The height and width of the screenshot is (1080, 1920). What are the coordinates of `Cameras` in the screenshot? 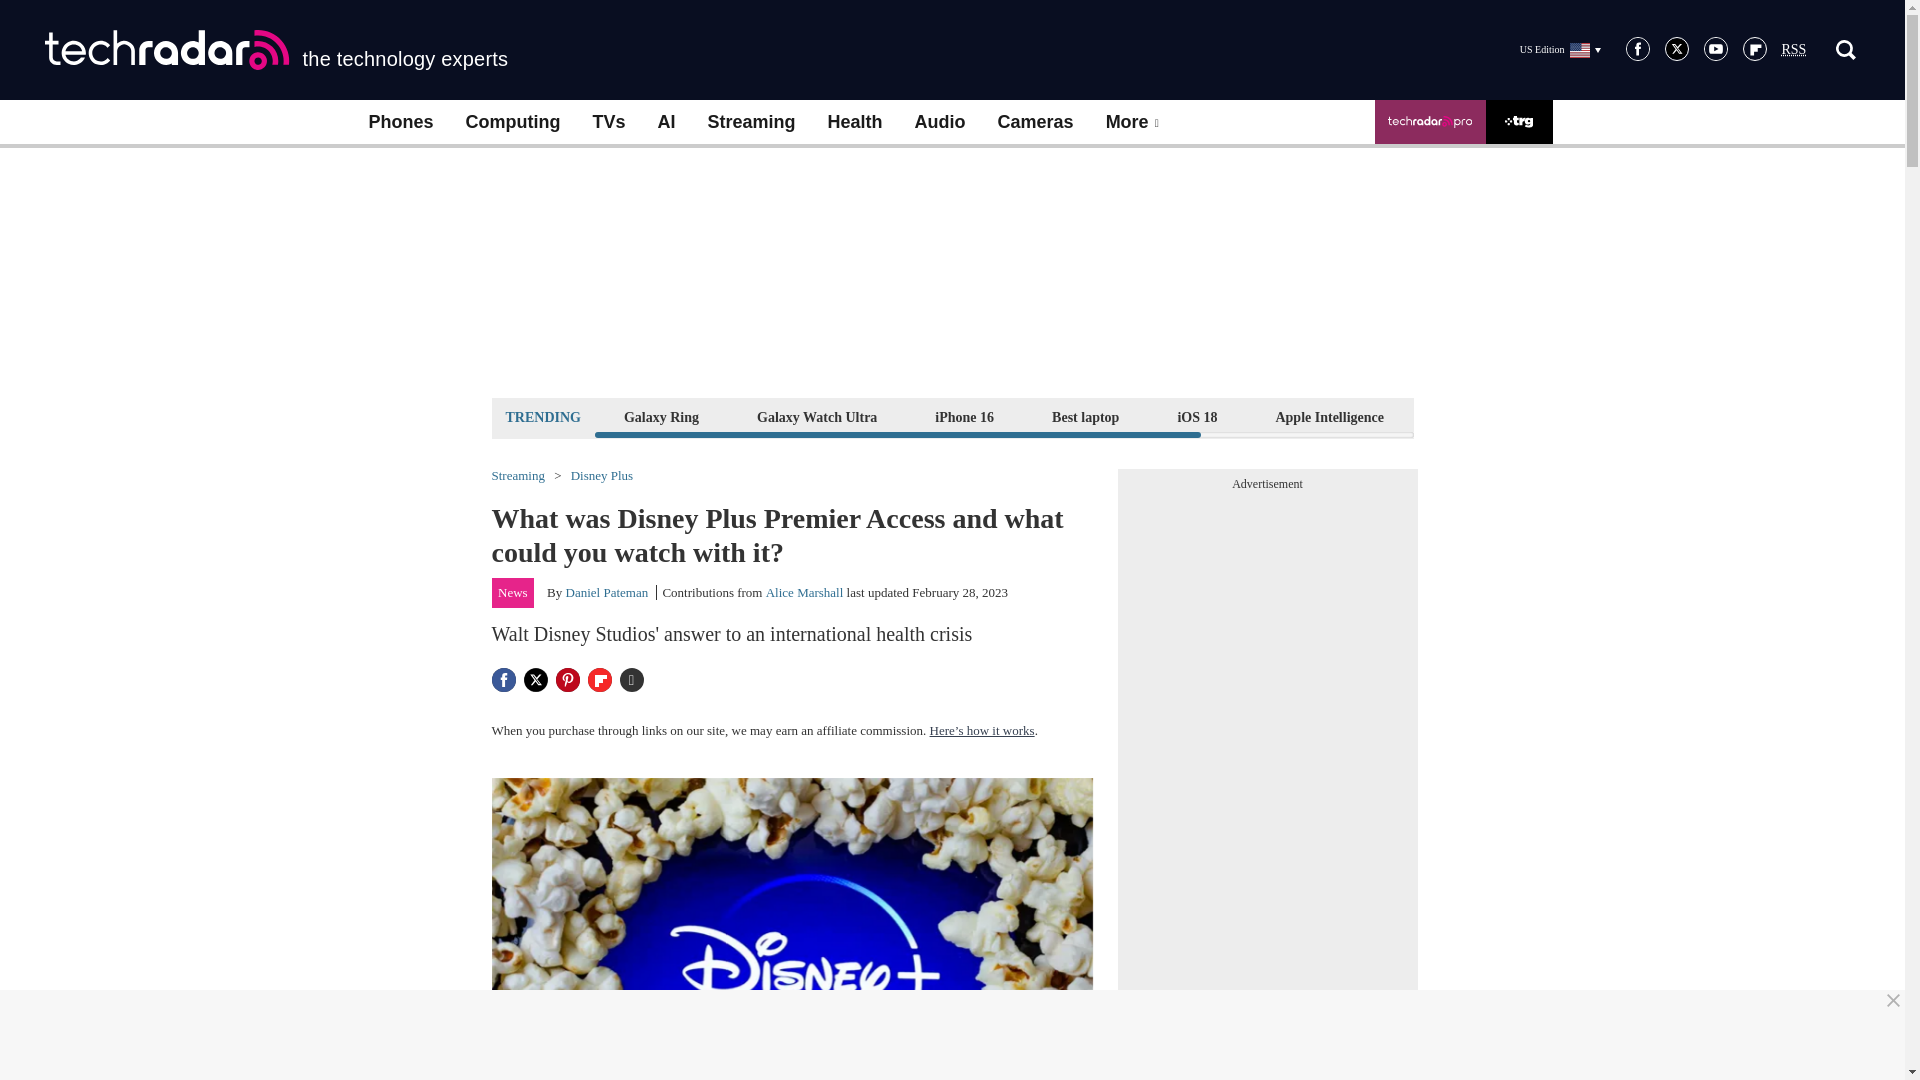 It's located at (1036, 122).